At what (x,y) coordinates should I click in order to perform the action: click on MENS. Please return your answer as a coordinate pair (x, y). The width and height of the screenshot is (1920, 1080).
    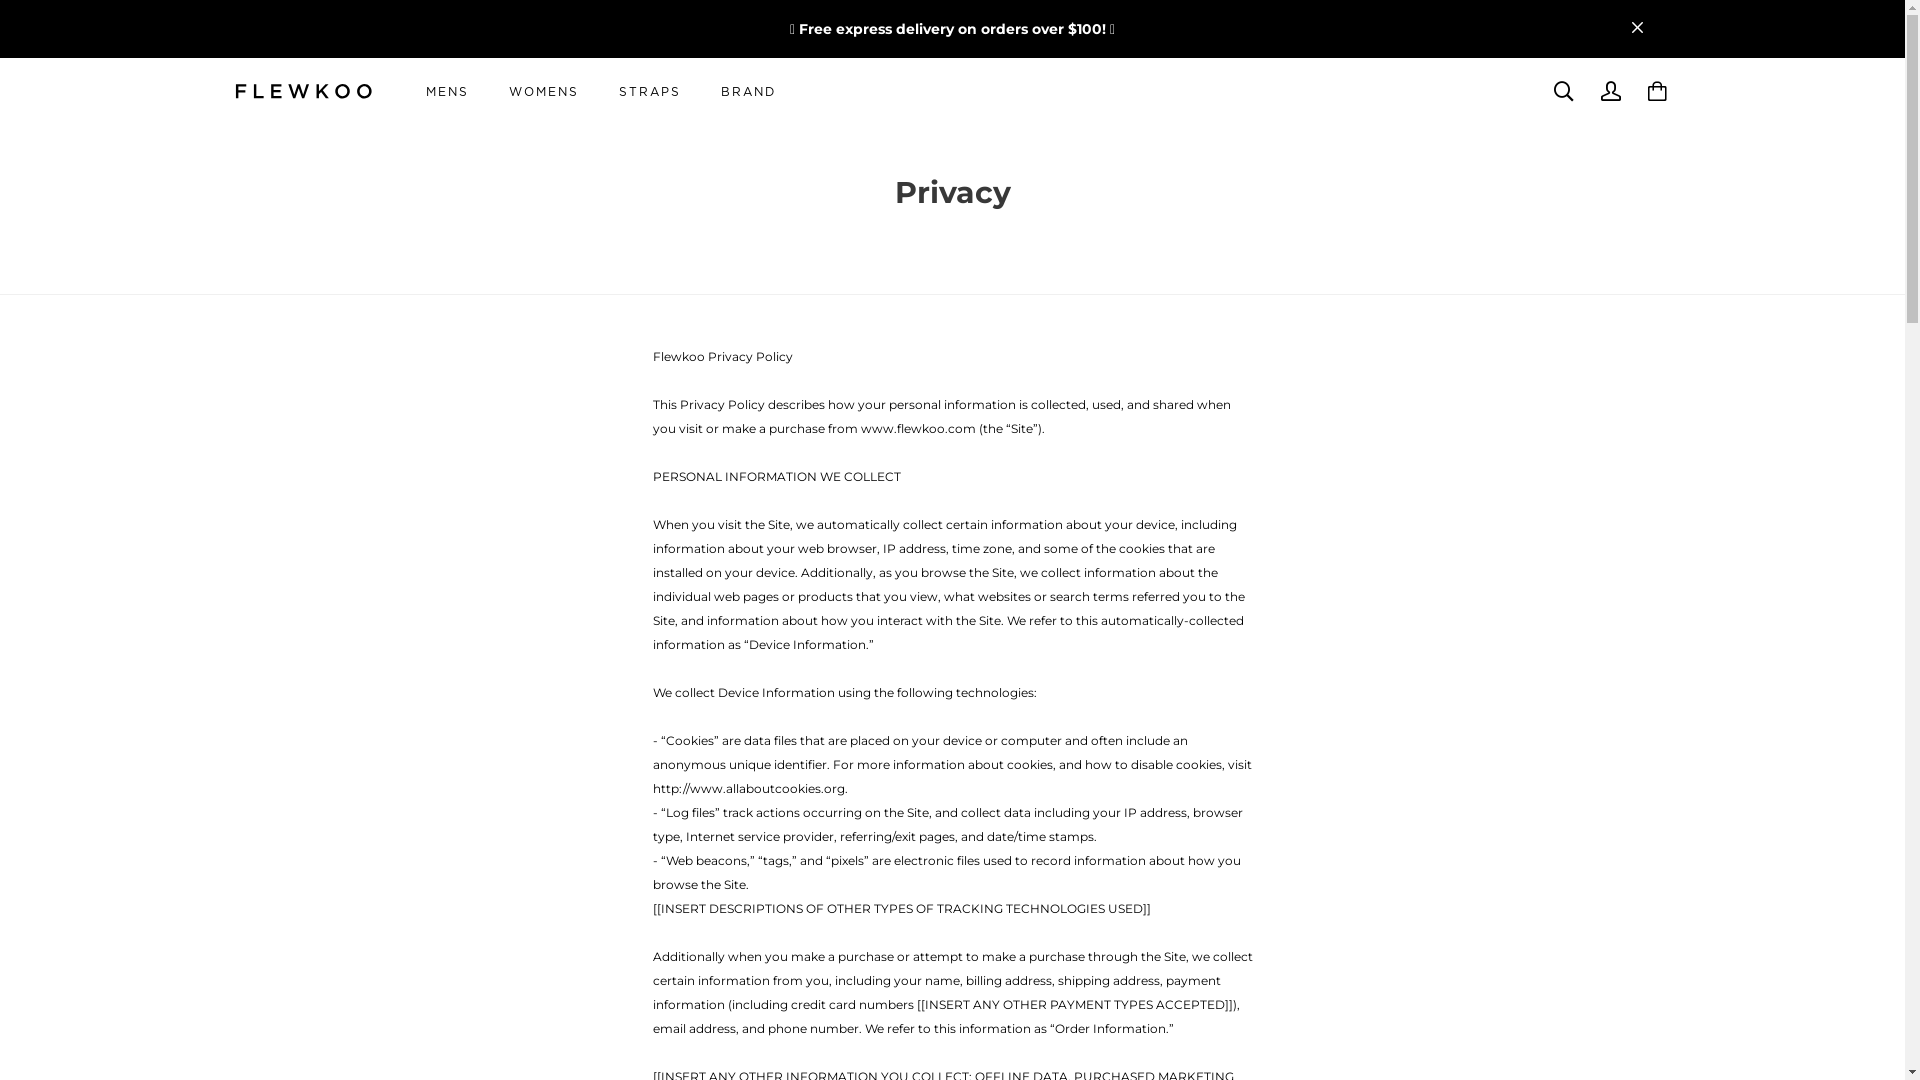
    Looking at the image, I should click on (448, 91).